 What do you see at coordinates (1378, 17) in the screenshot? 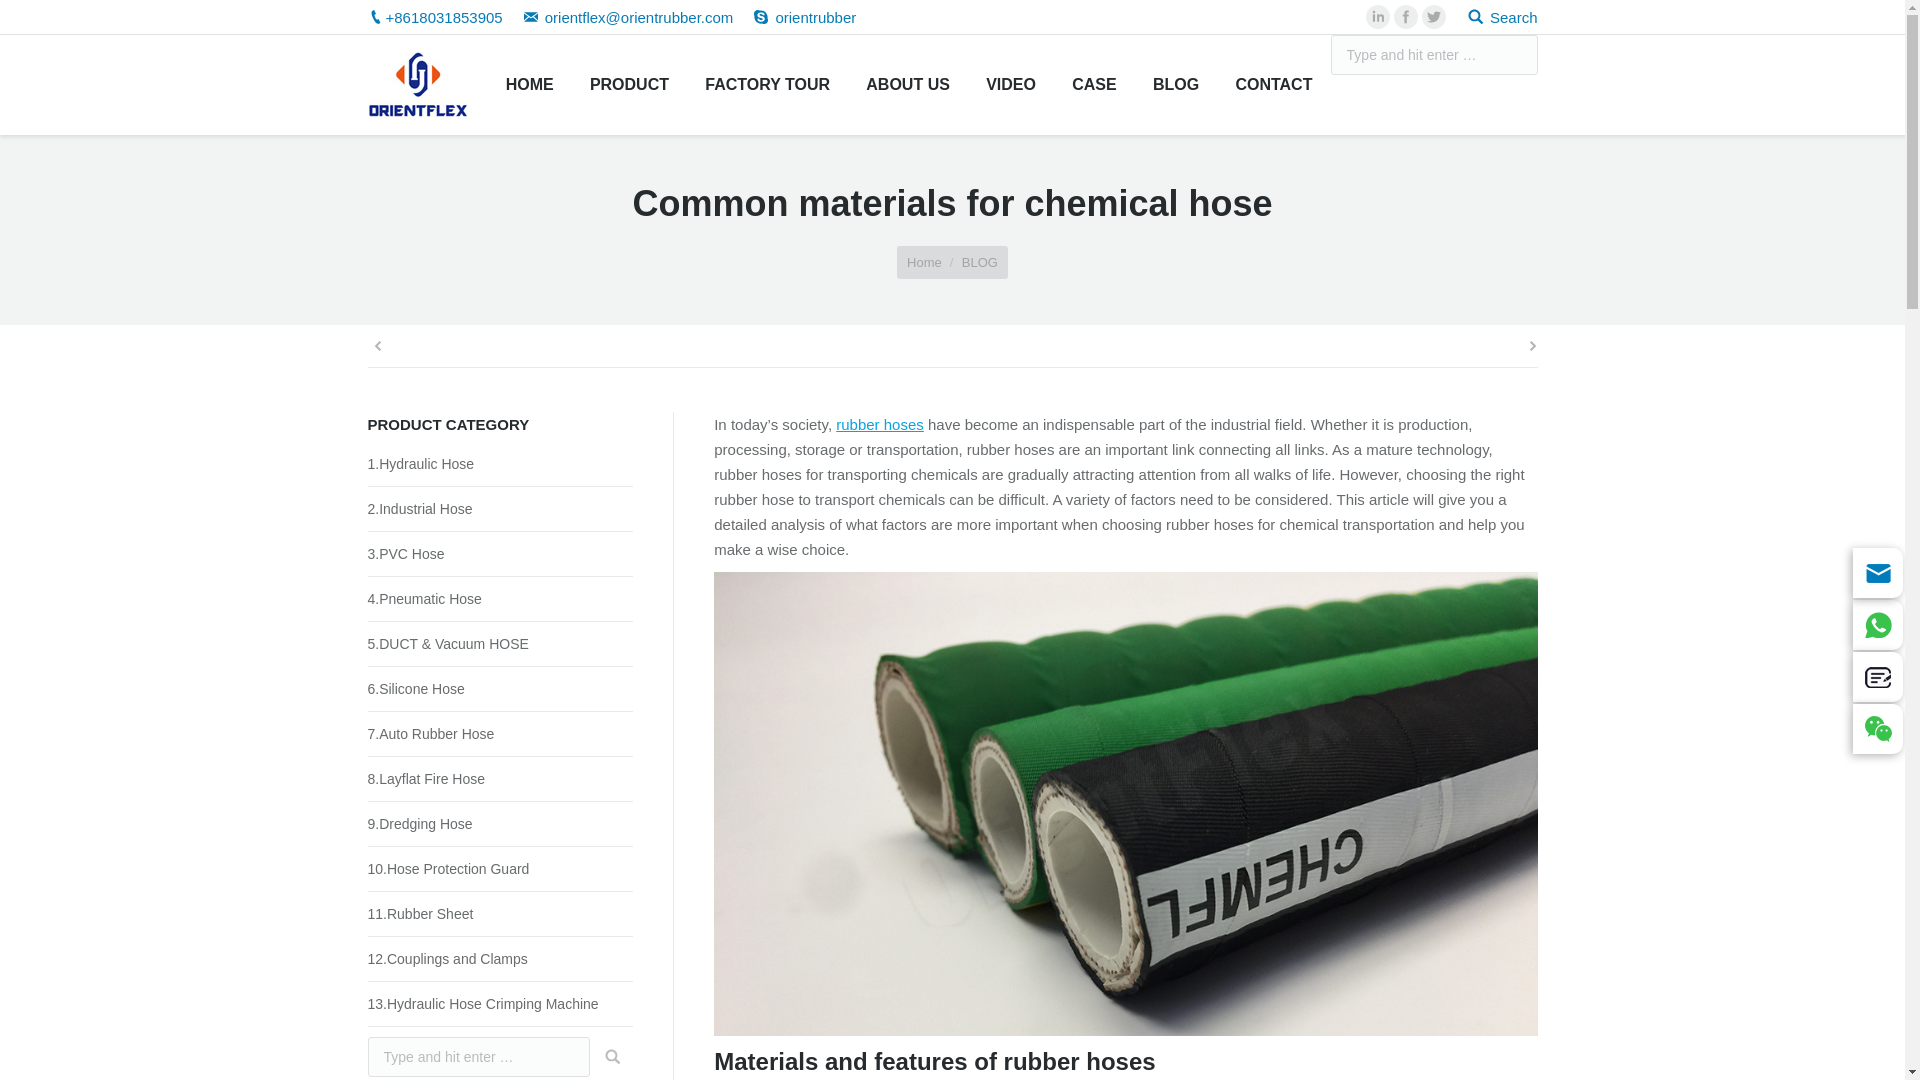
I see `Linkedin` at bounding box center [1378, 17].